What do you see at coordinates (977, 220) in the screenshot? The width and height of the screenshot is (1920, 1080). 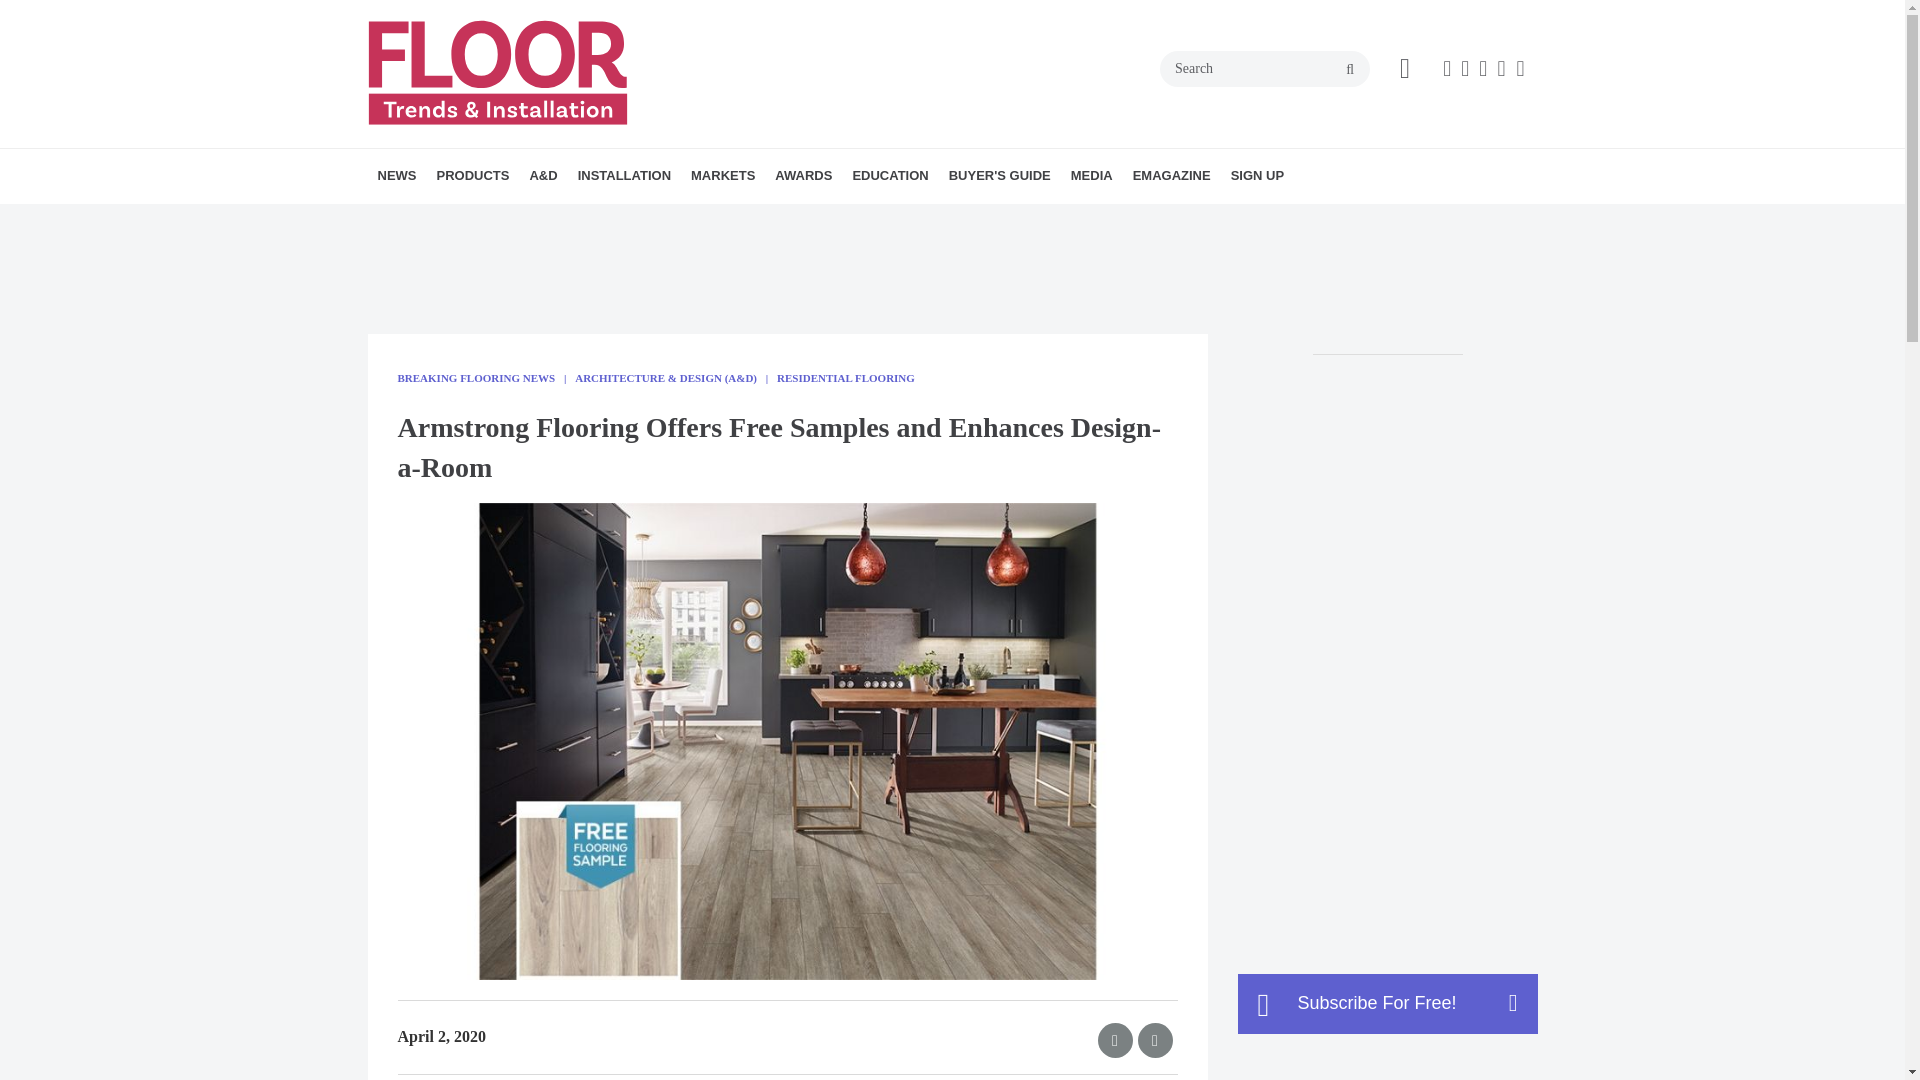 I see `WEBINARS` at bounding box center [977, 220].